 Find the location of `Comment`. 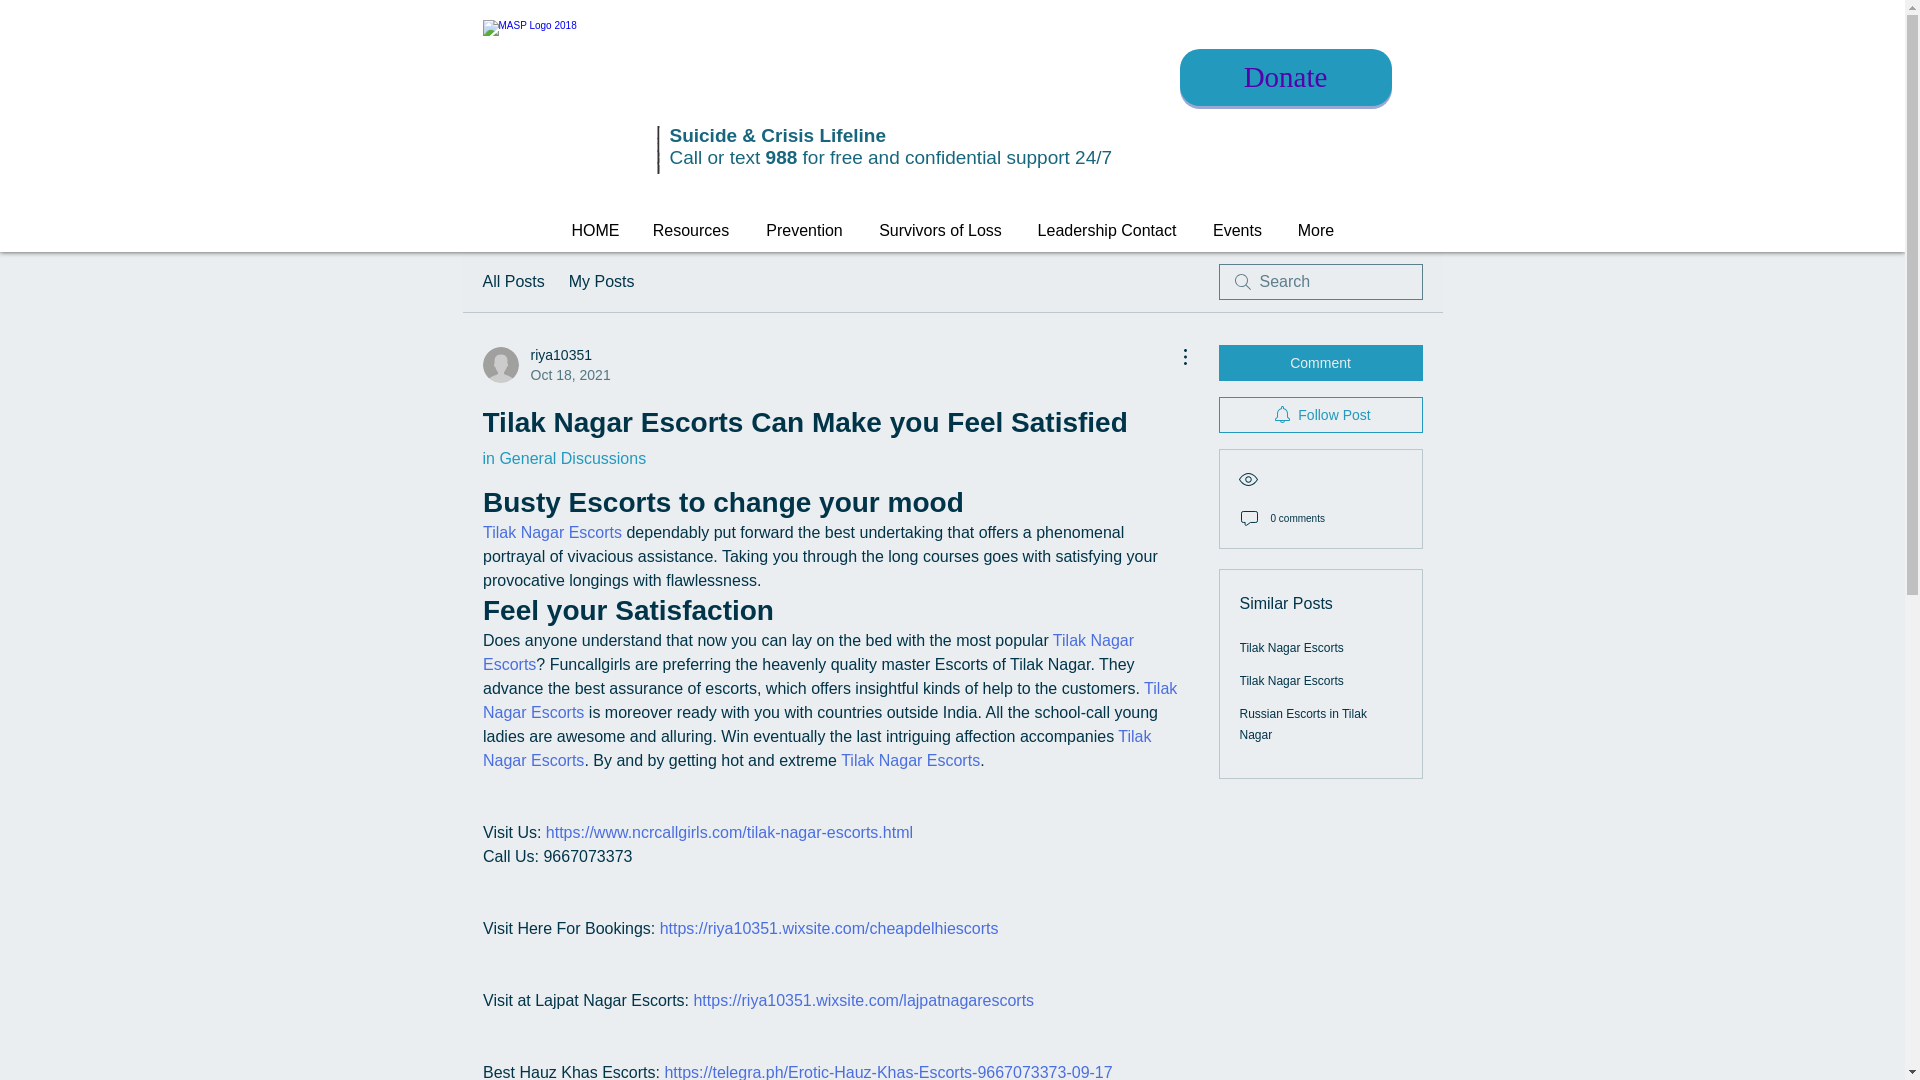

Comment is located at coordinates (1320, 362).